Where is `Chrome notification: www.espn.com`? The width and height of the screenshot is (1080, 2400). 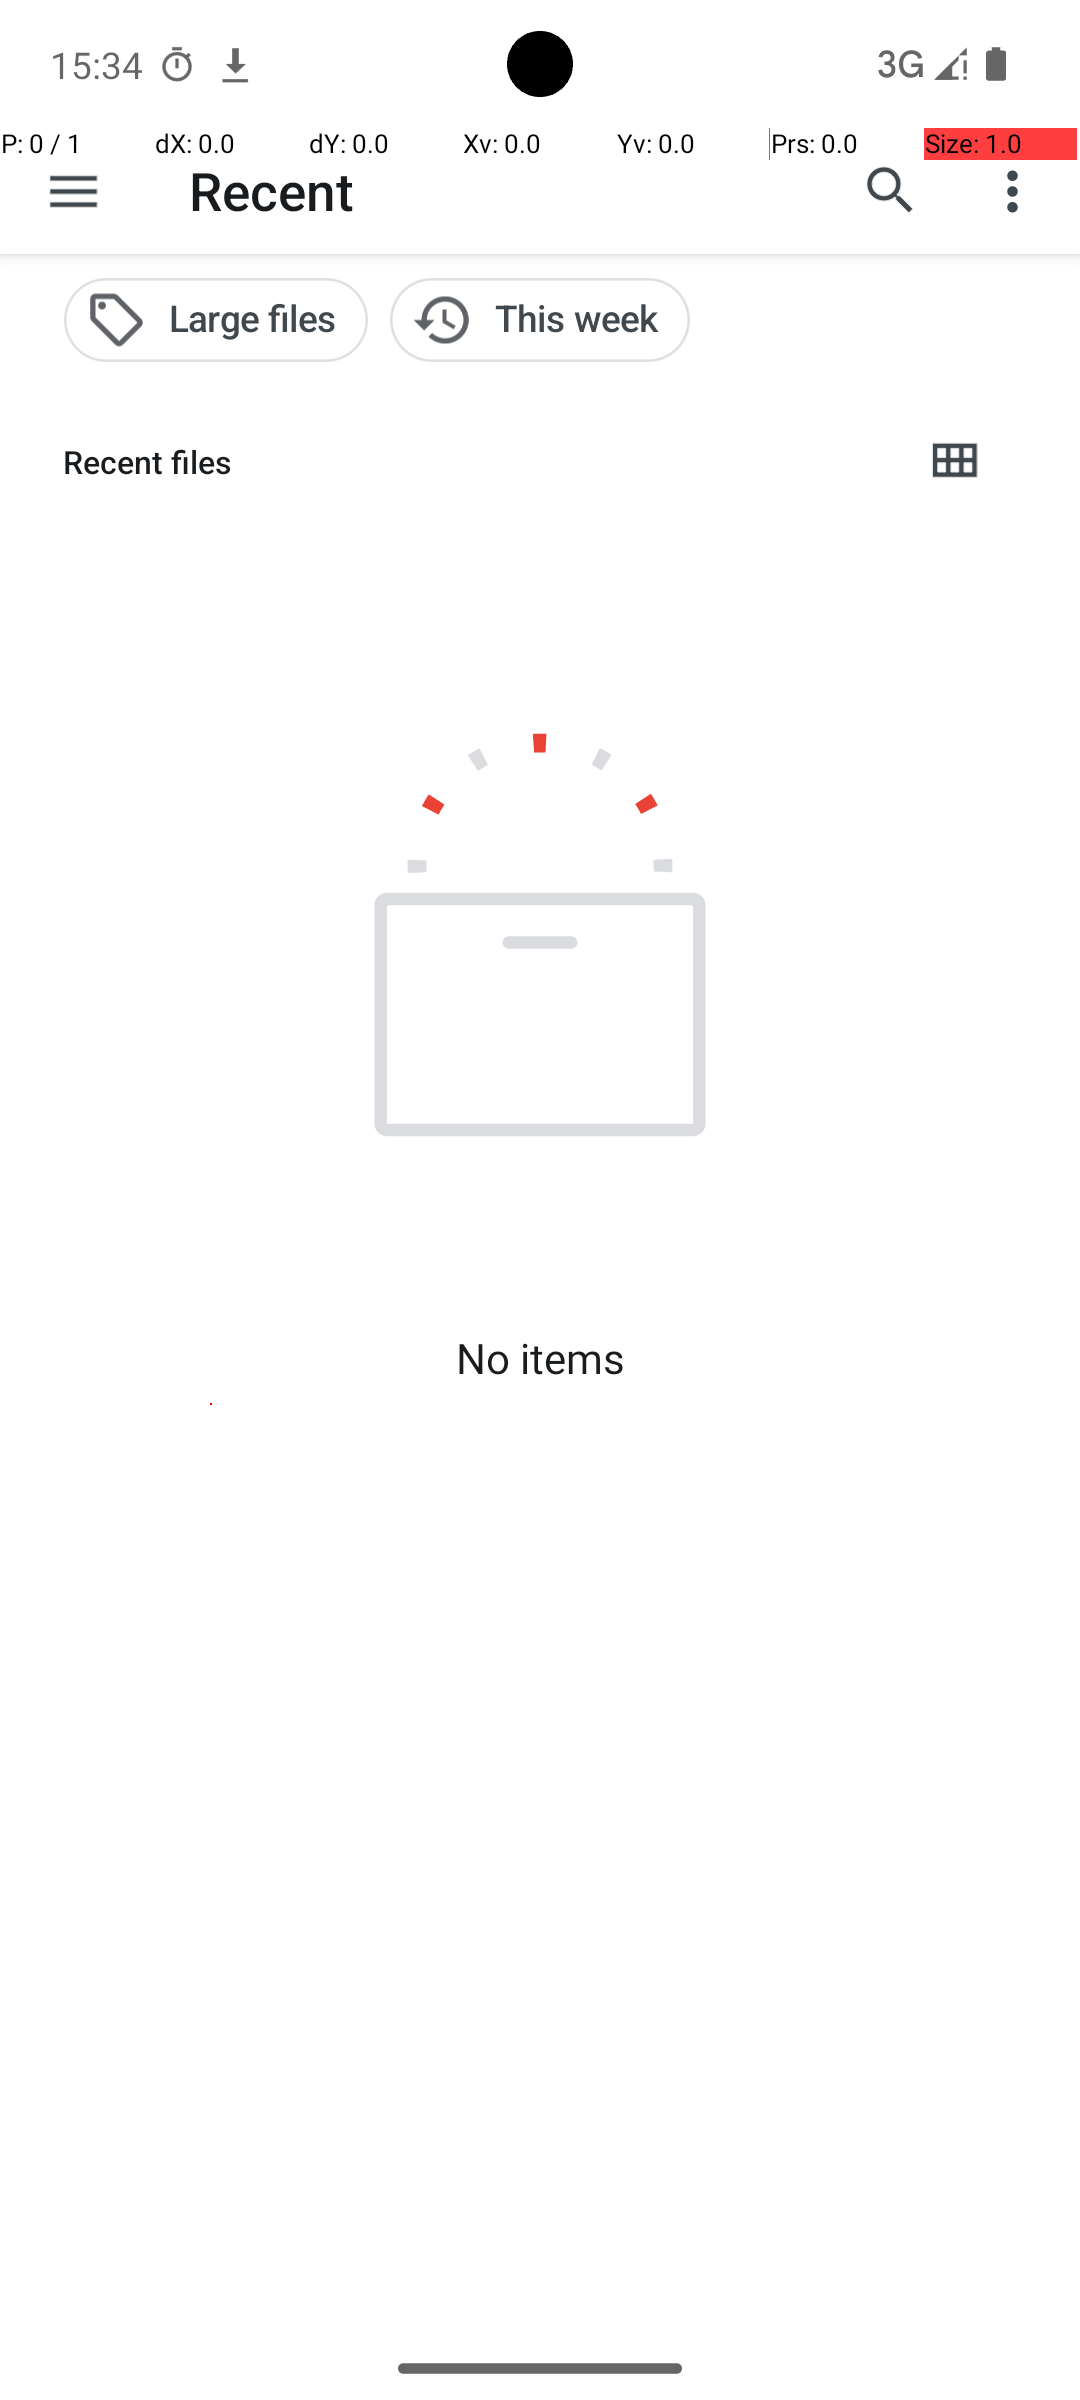 Chrome notification: www.espn.com is located at coordinates (235, 64).